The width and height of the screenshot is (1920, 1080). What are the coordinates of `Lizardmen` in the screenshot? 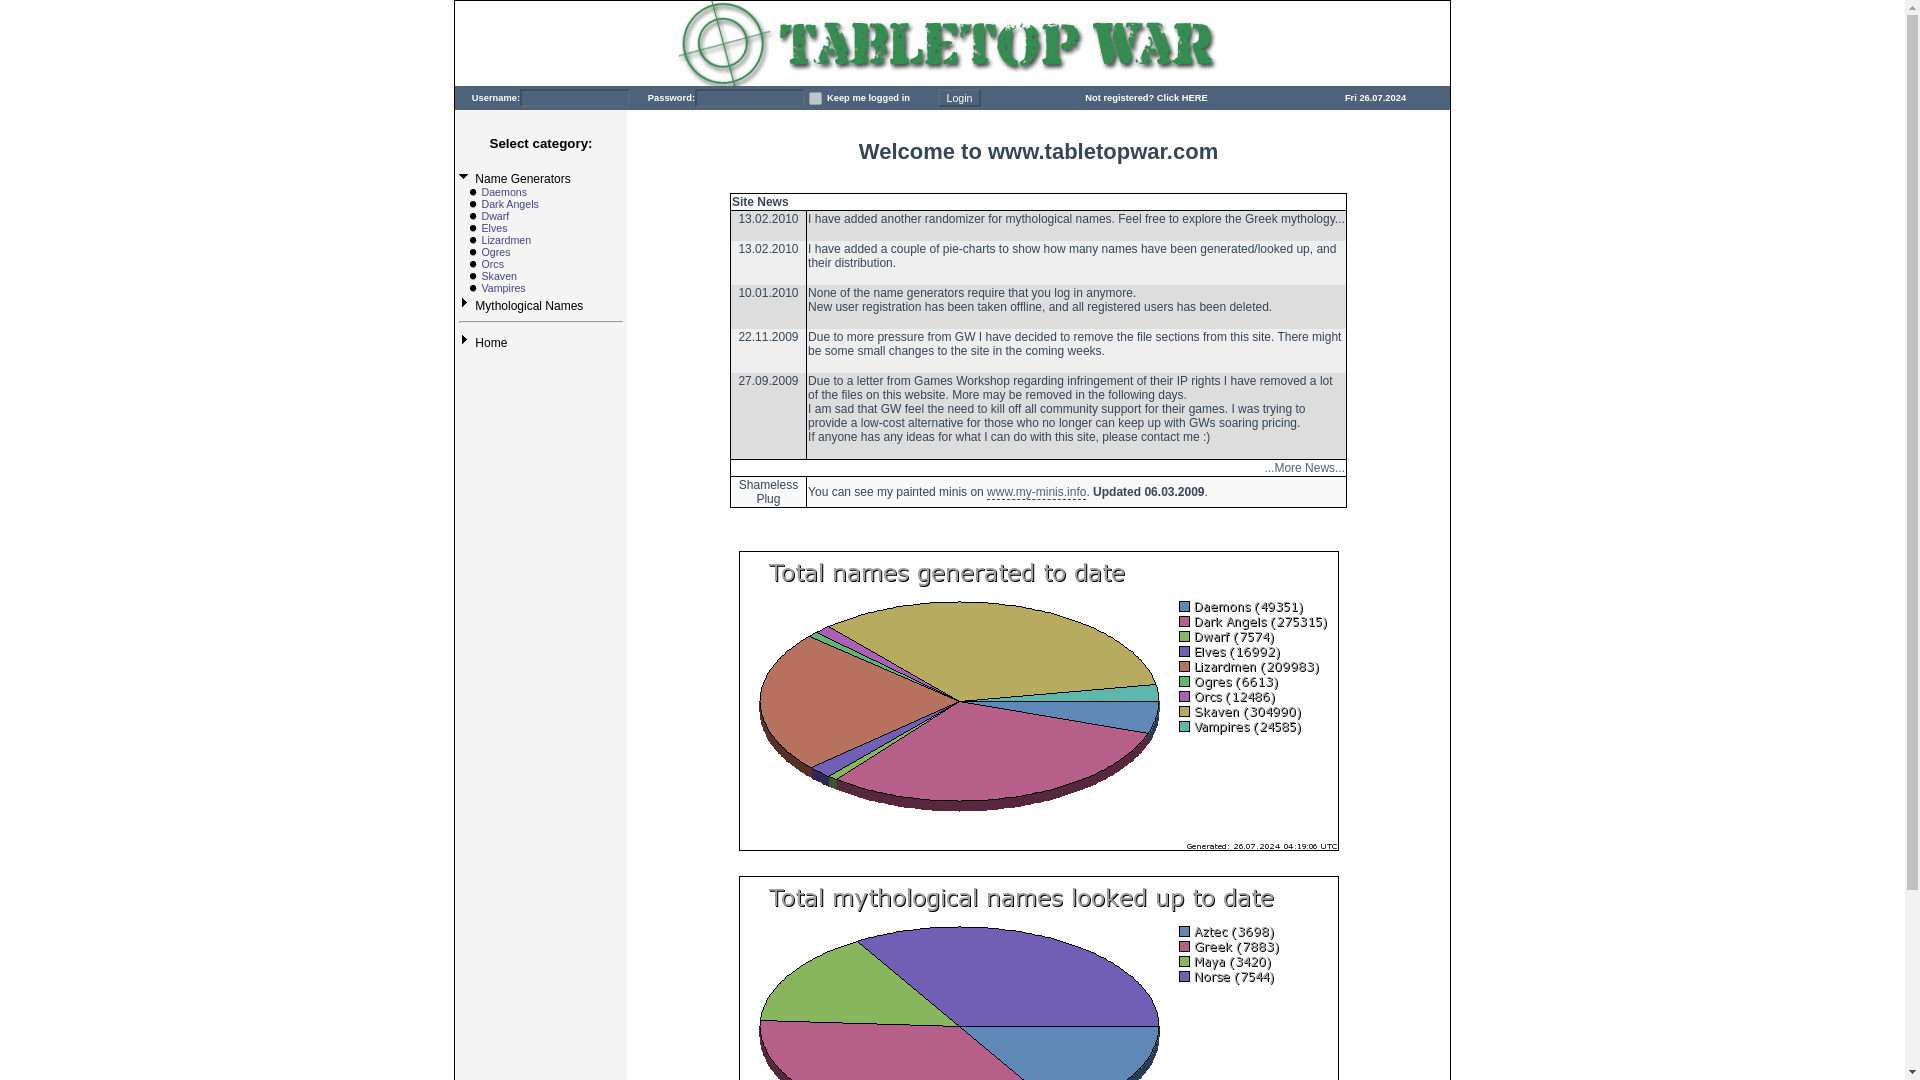 It's located at (506, 240).